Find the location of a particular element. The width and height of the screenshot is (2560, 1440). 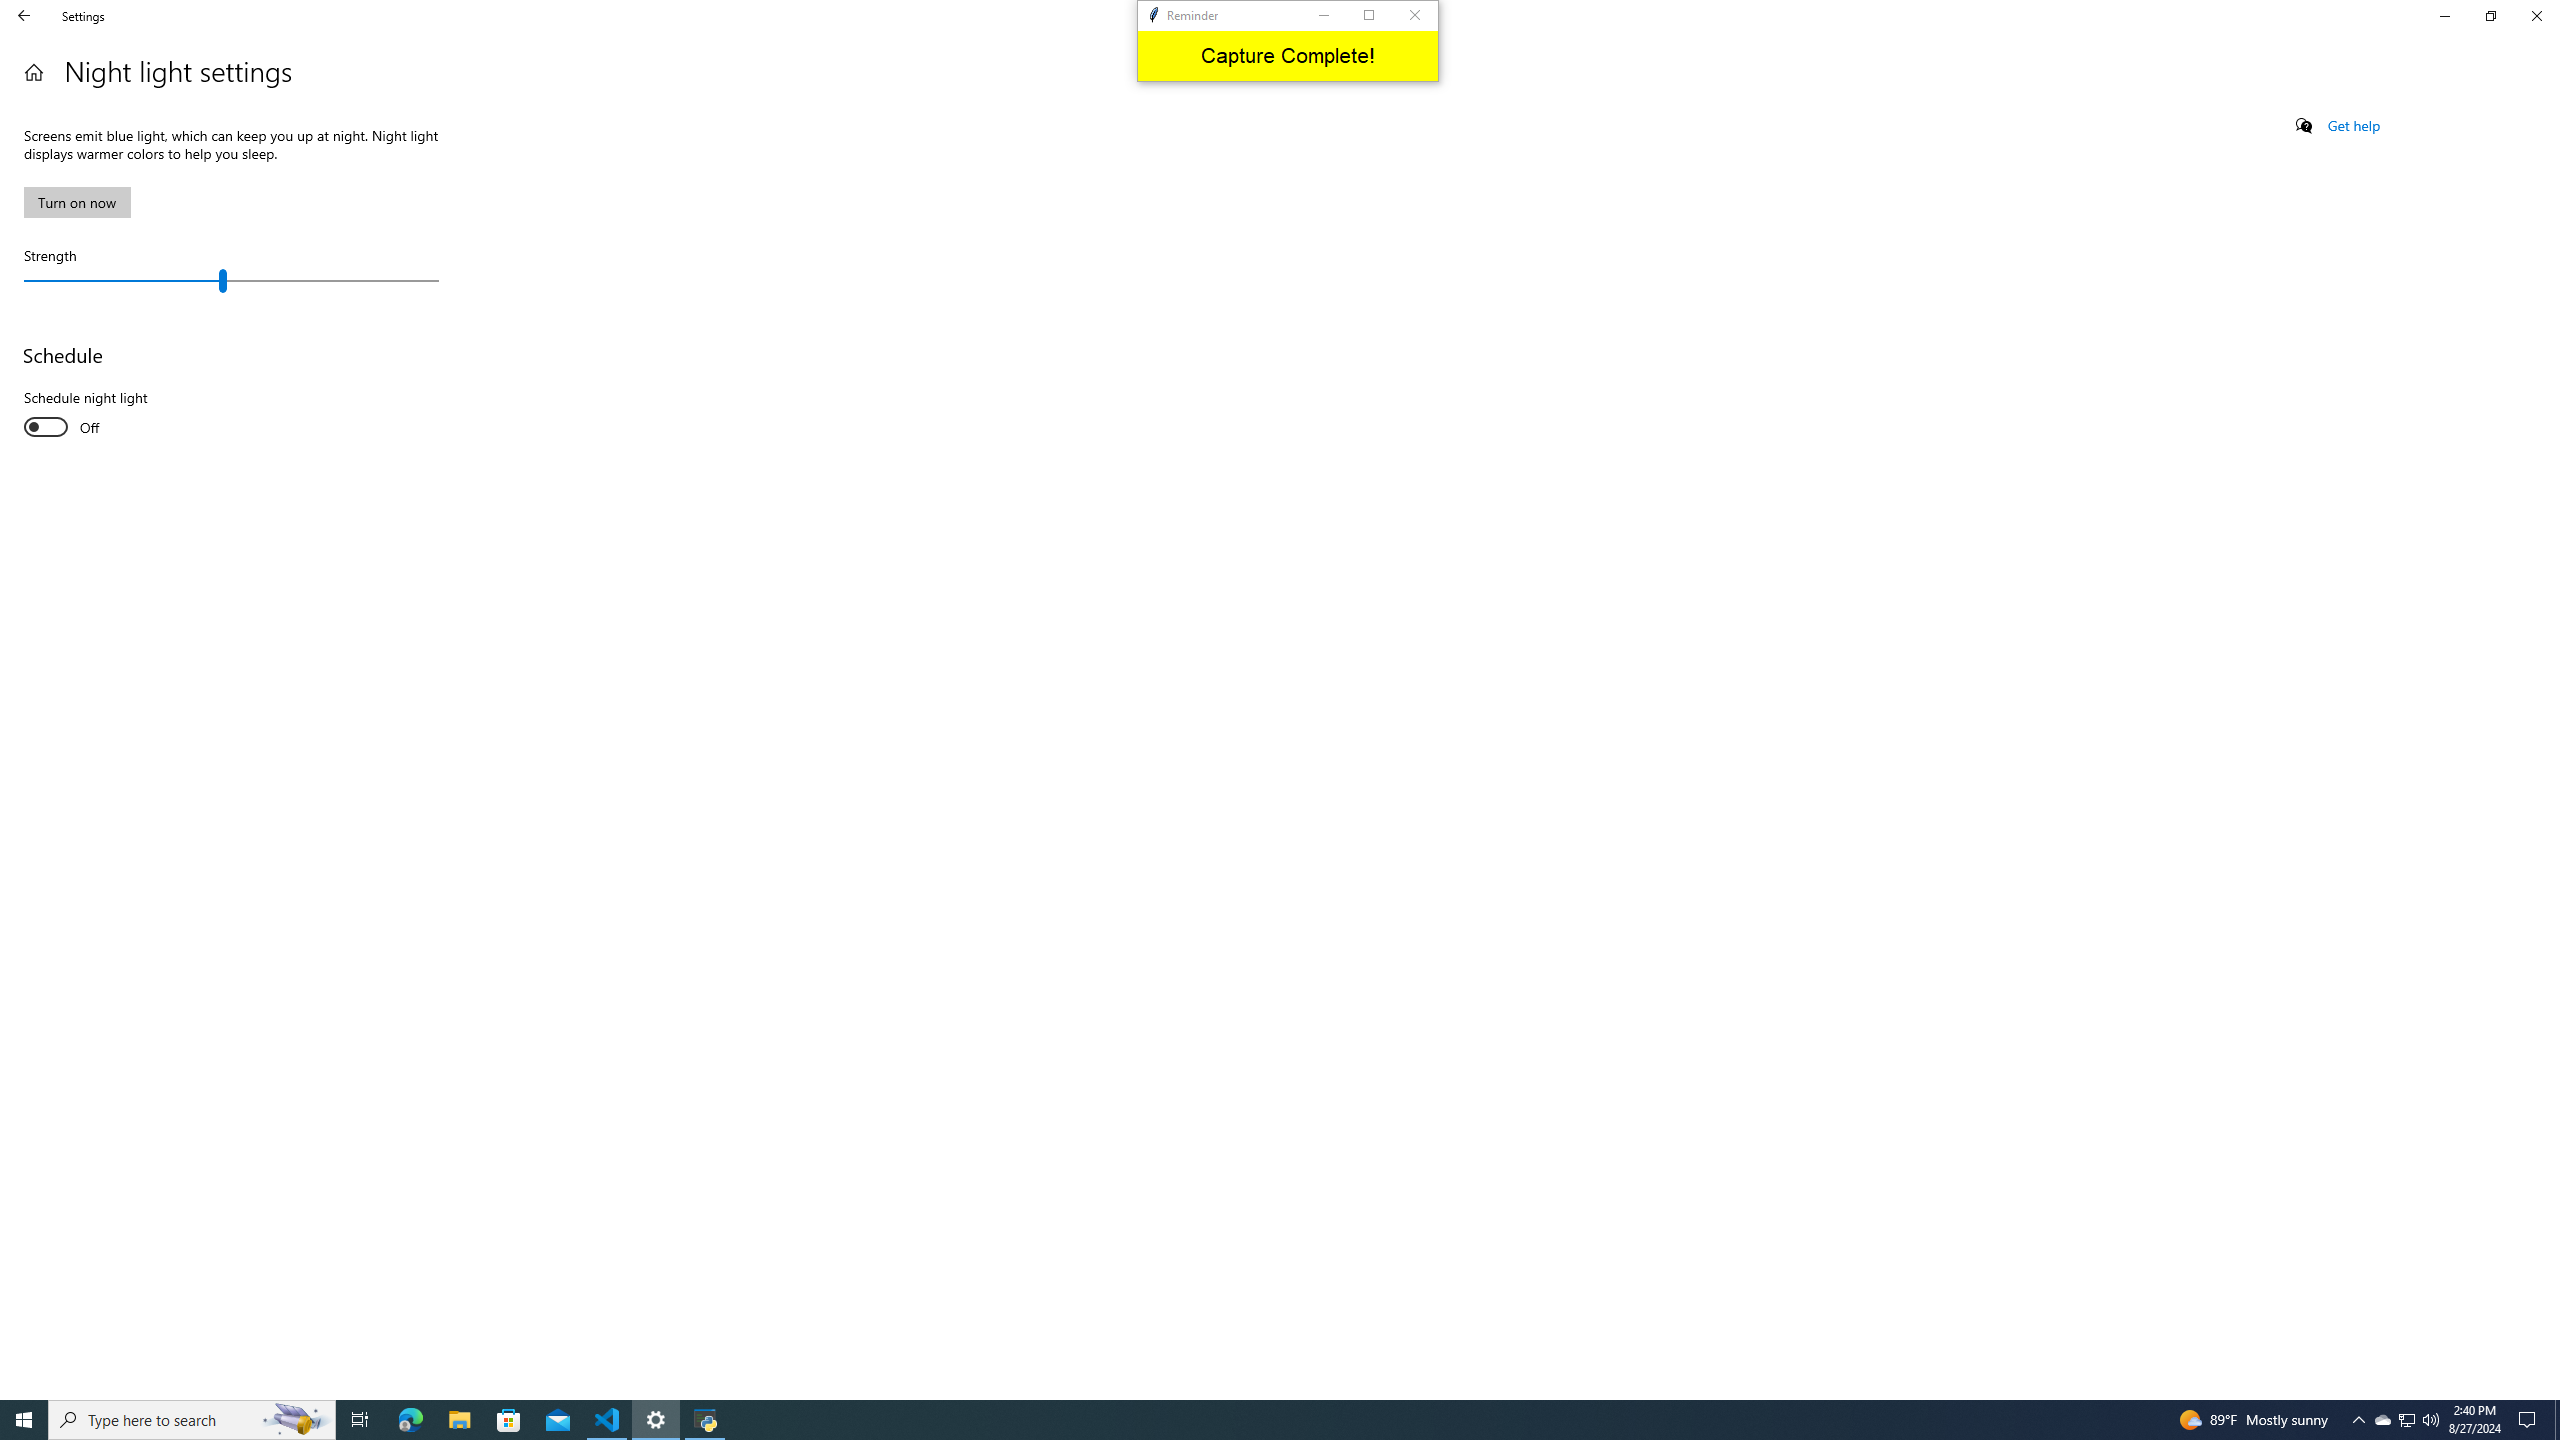

Start is located at coordinates (24, 1420).